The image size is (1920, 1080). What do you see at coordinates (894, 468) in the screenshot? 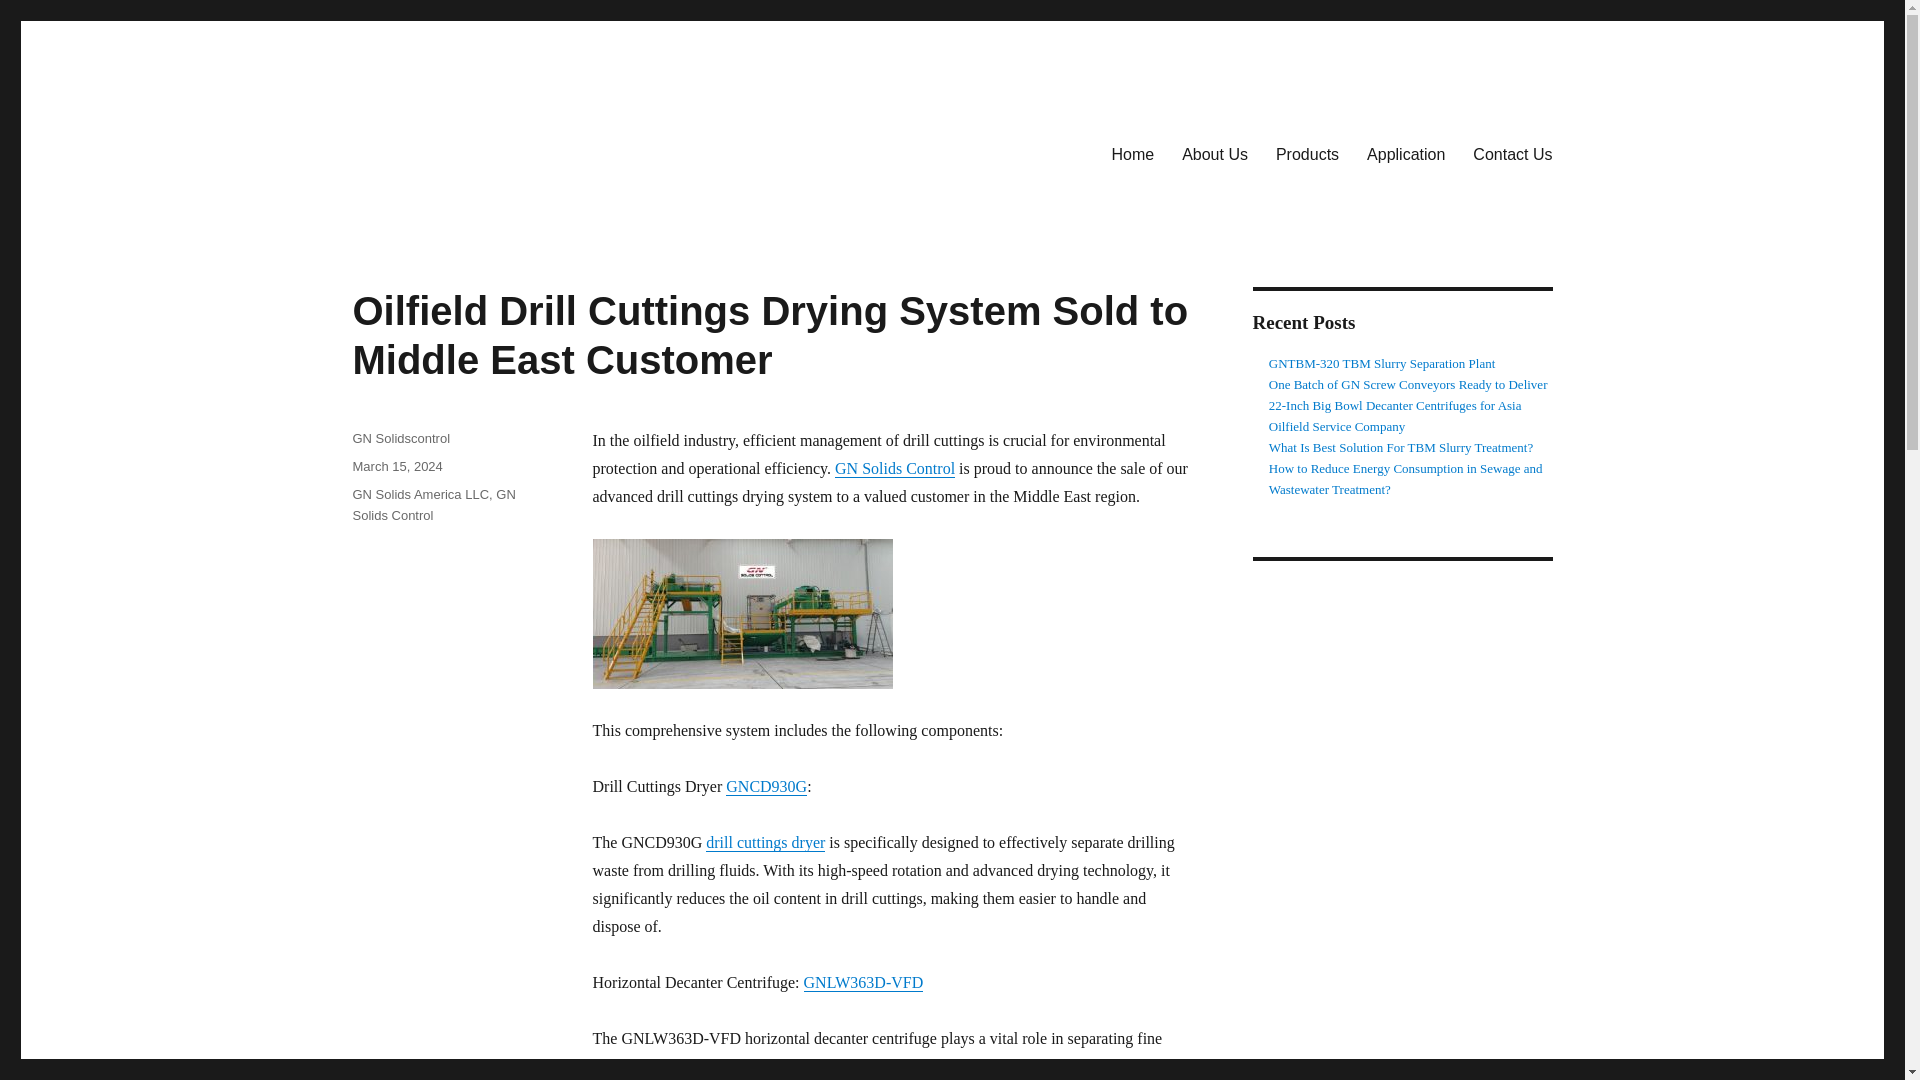
I see `GN Solids Control` at bounding box center [894, 468].